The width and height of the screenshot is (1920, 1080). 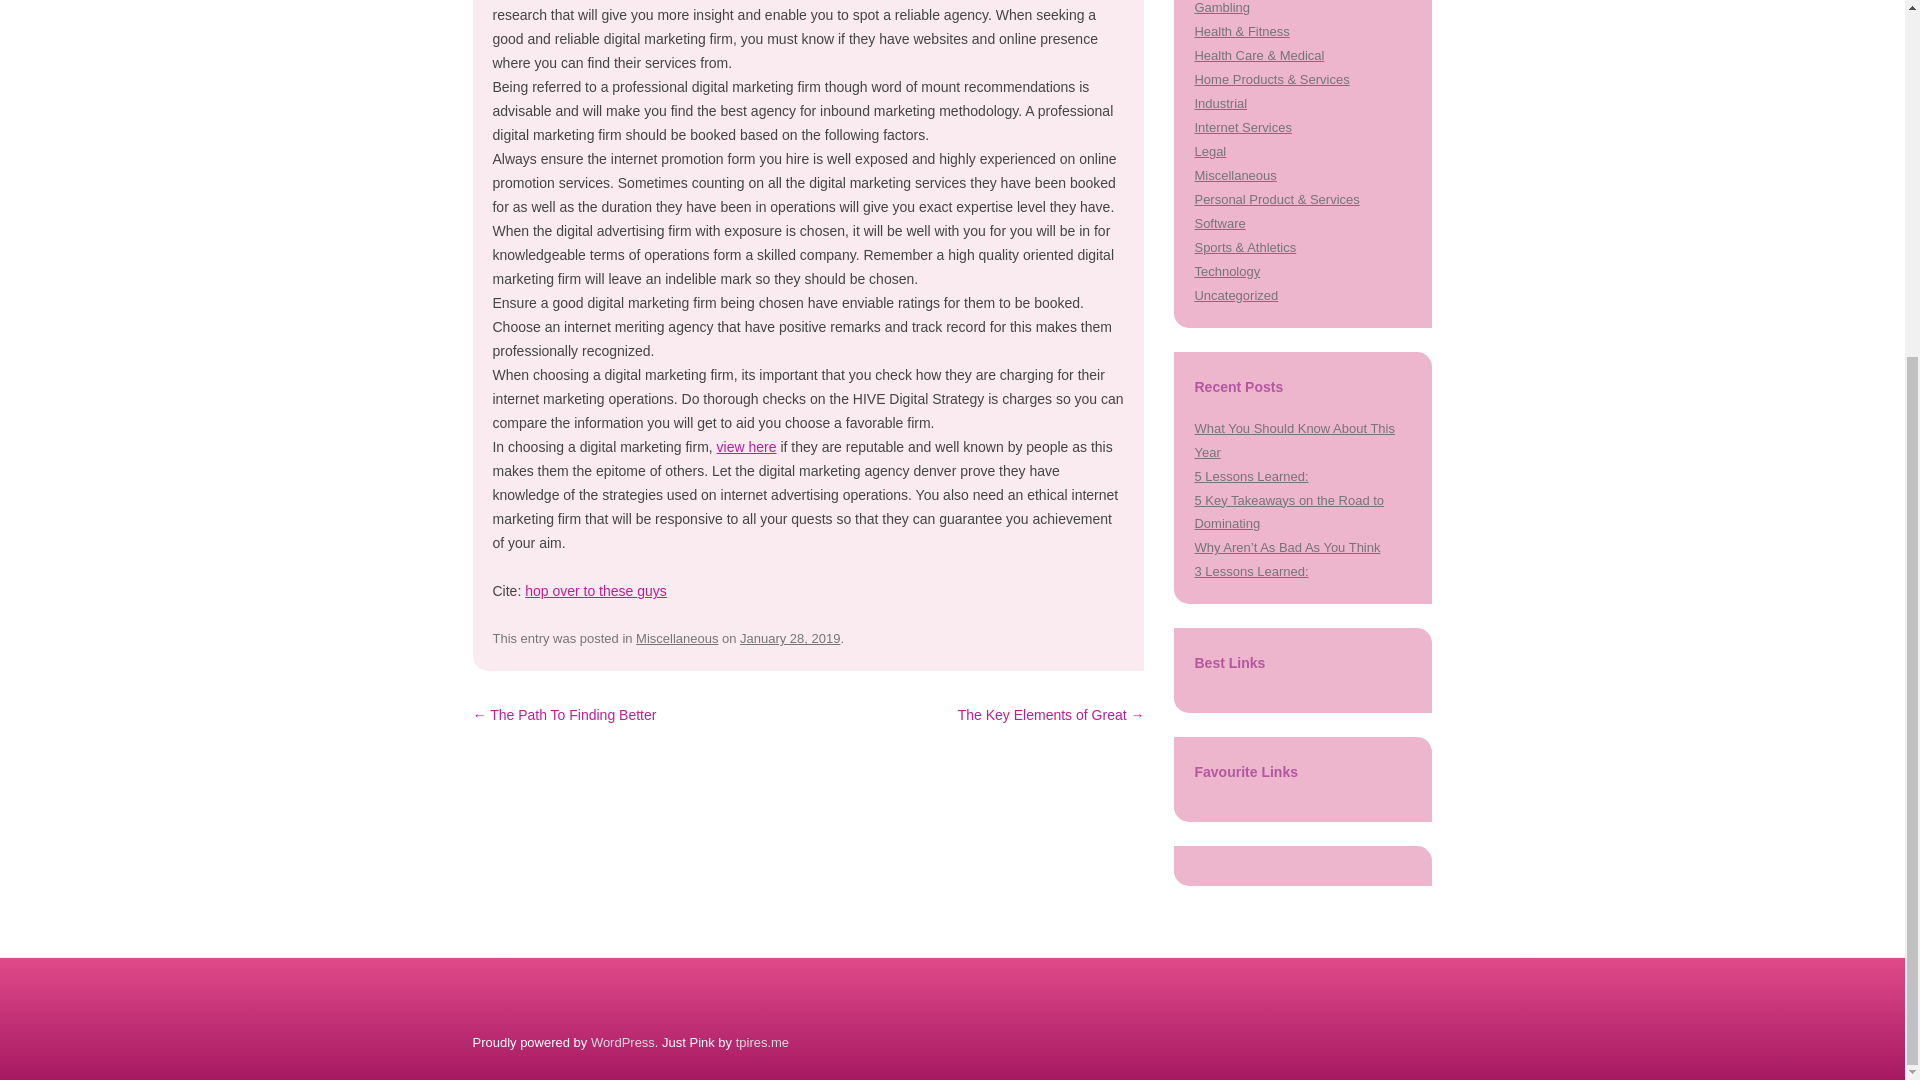 I want to click on view here, so click(x=746, y=446).